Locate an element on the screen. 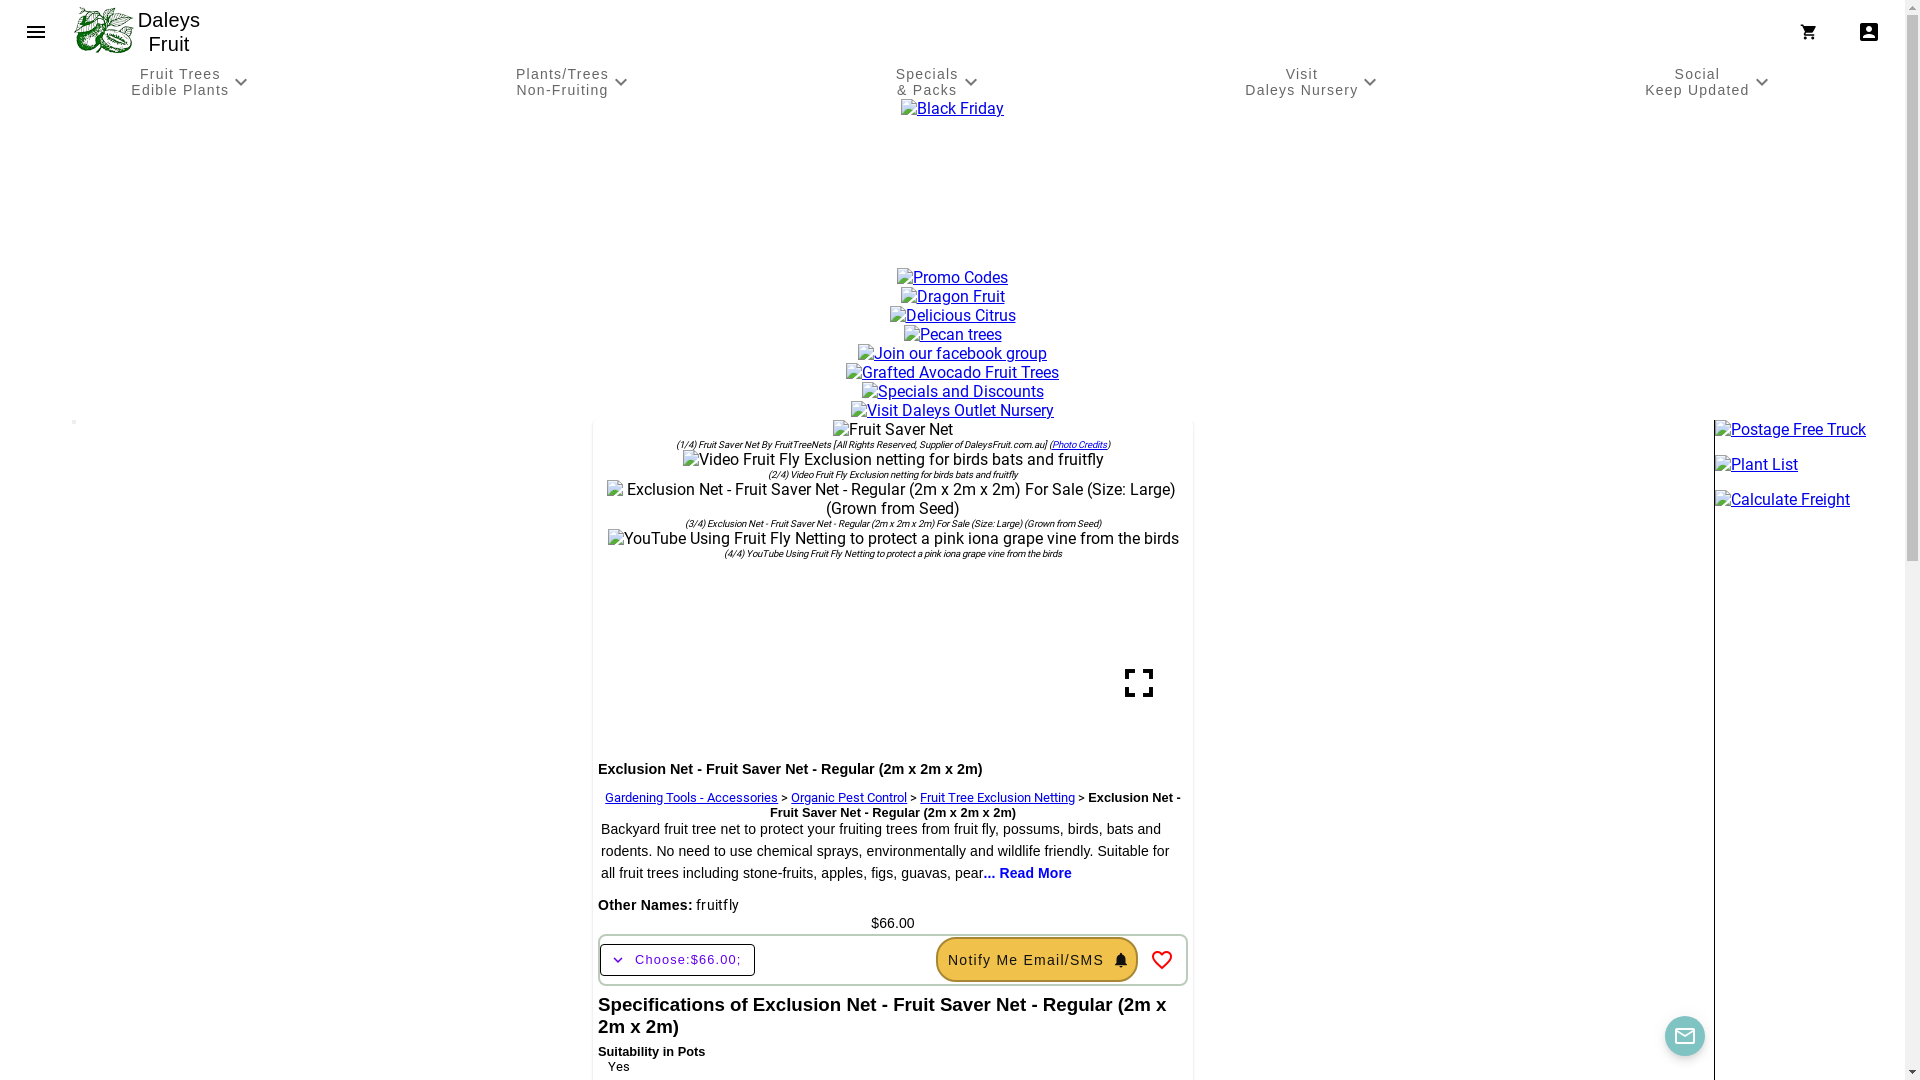 This screenshot has height=1080, width=1920. ... Read More is located at coordinates (1027, 872).